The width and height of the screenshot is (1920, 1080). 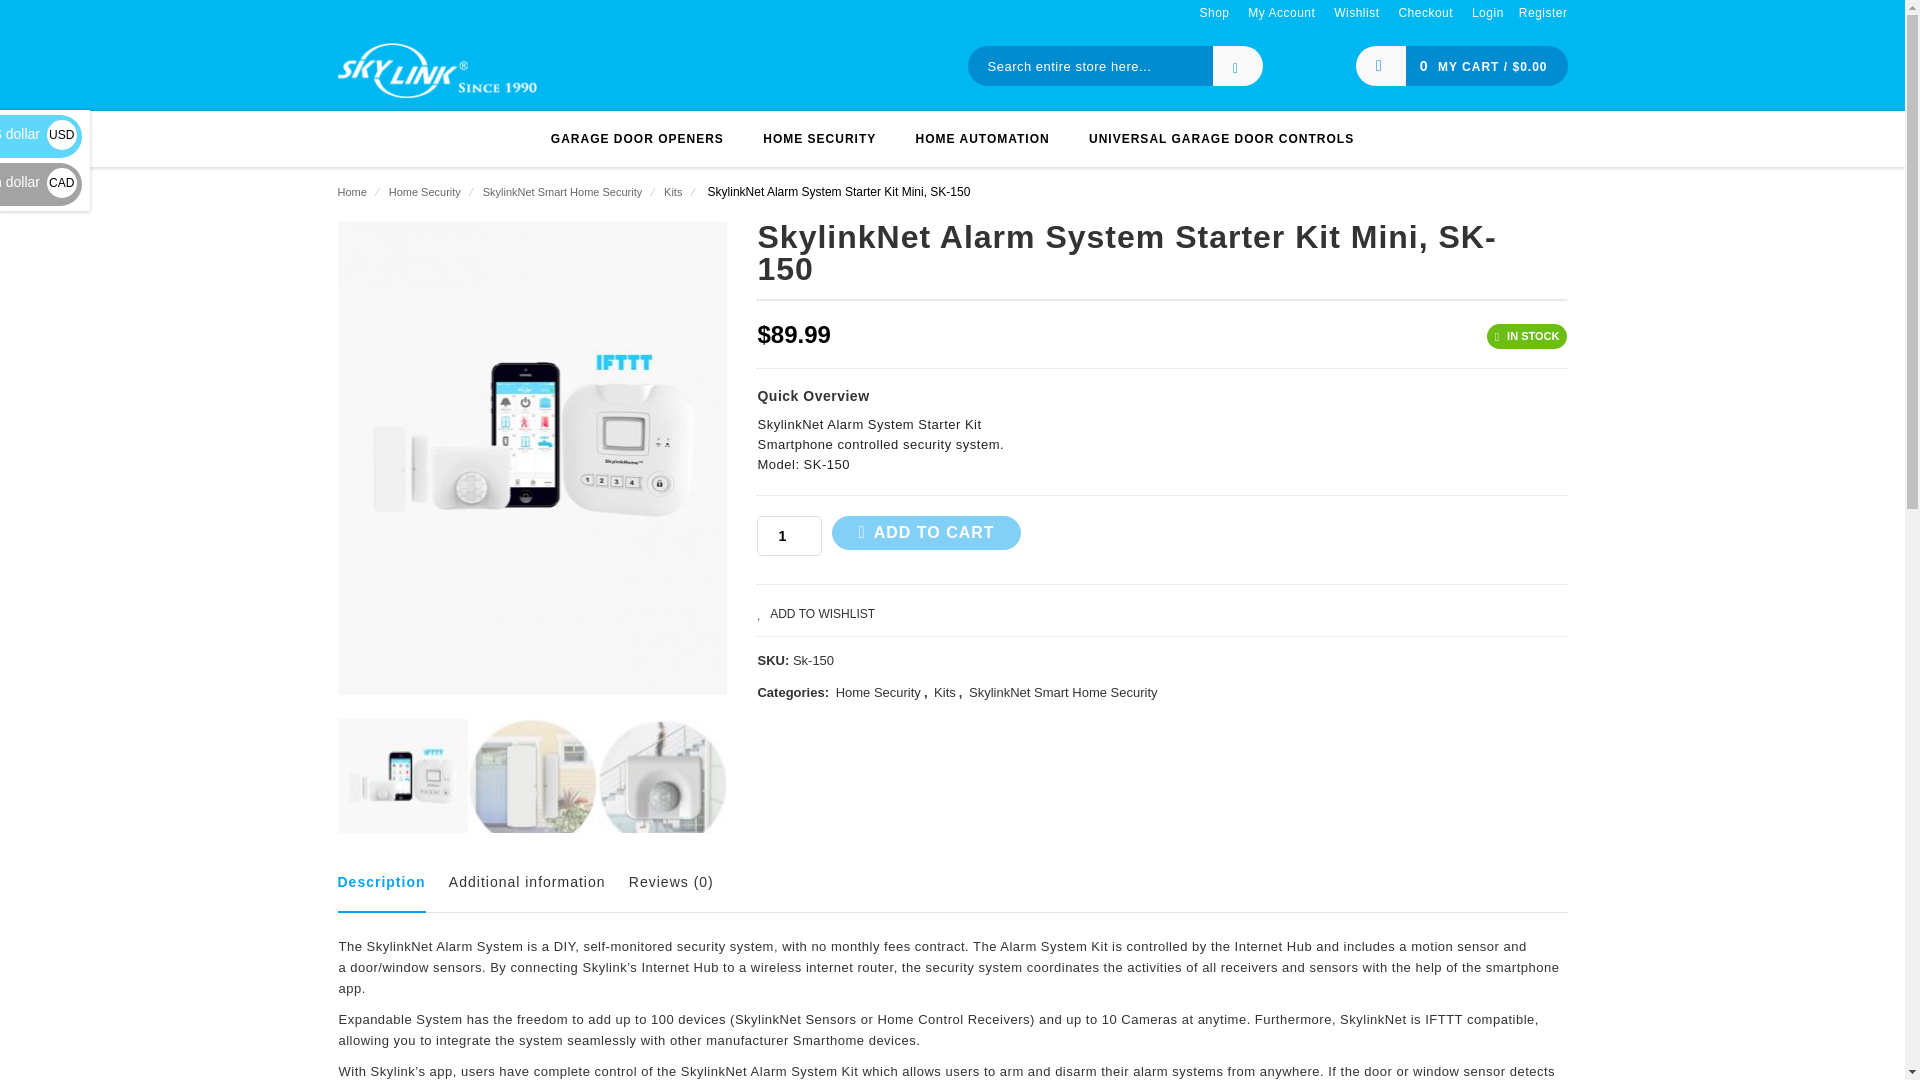 I want to click on Checkout, so click(x=1425, y=13).